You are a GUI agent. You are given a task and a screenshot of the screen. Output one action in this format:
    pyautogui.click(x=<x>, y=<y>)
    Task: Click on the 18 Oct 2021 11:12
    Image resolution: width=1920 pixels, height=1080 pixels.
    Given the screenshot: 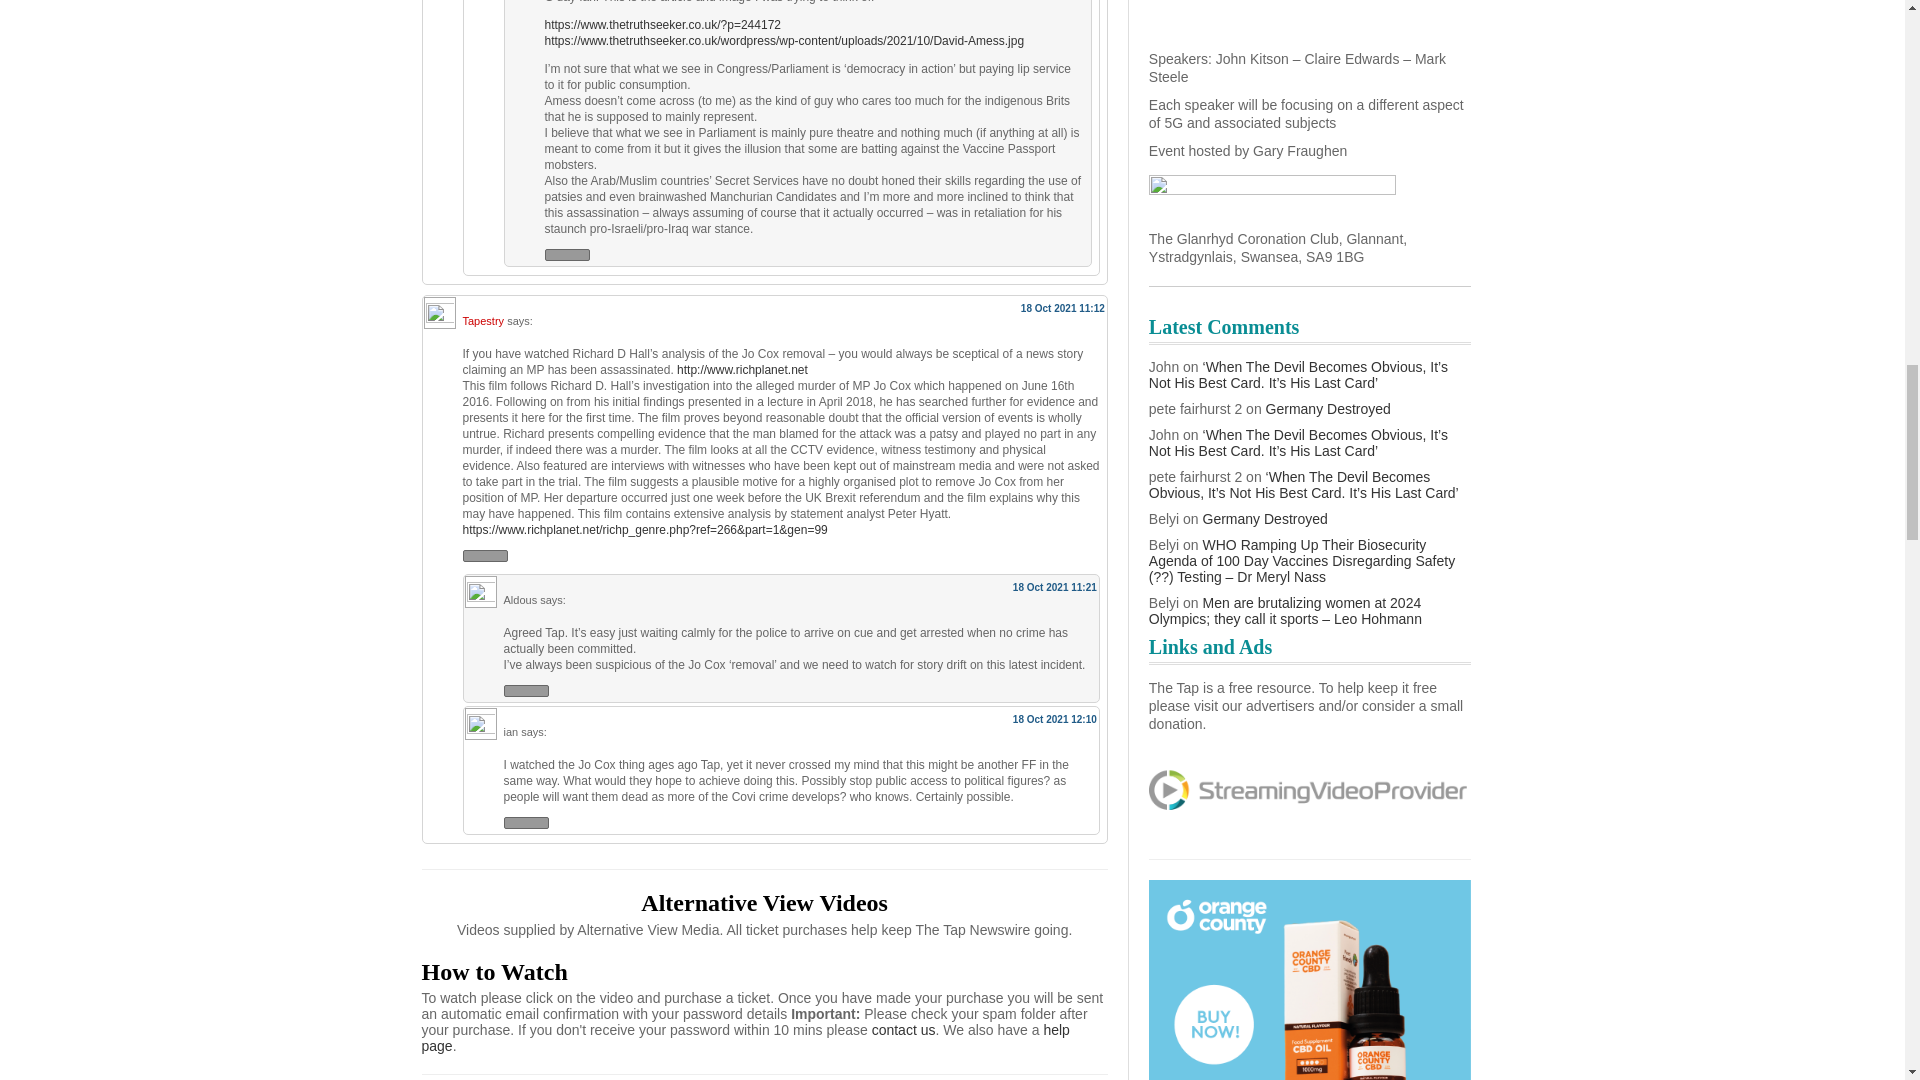 What is the action you would take?
    pyautogui.click(x=1063, y=308)
    